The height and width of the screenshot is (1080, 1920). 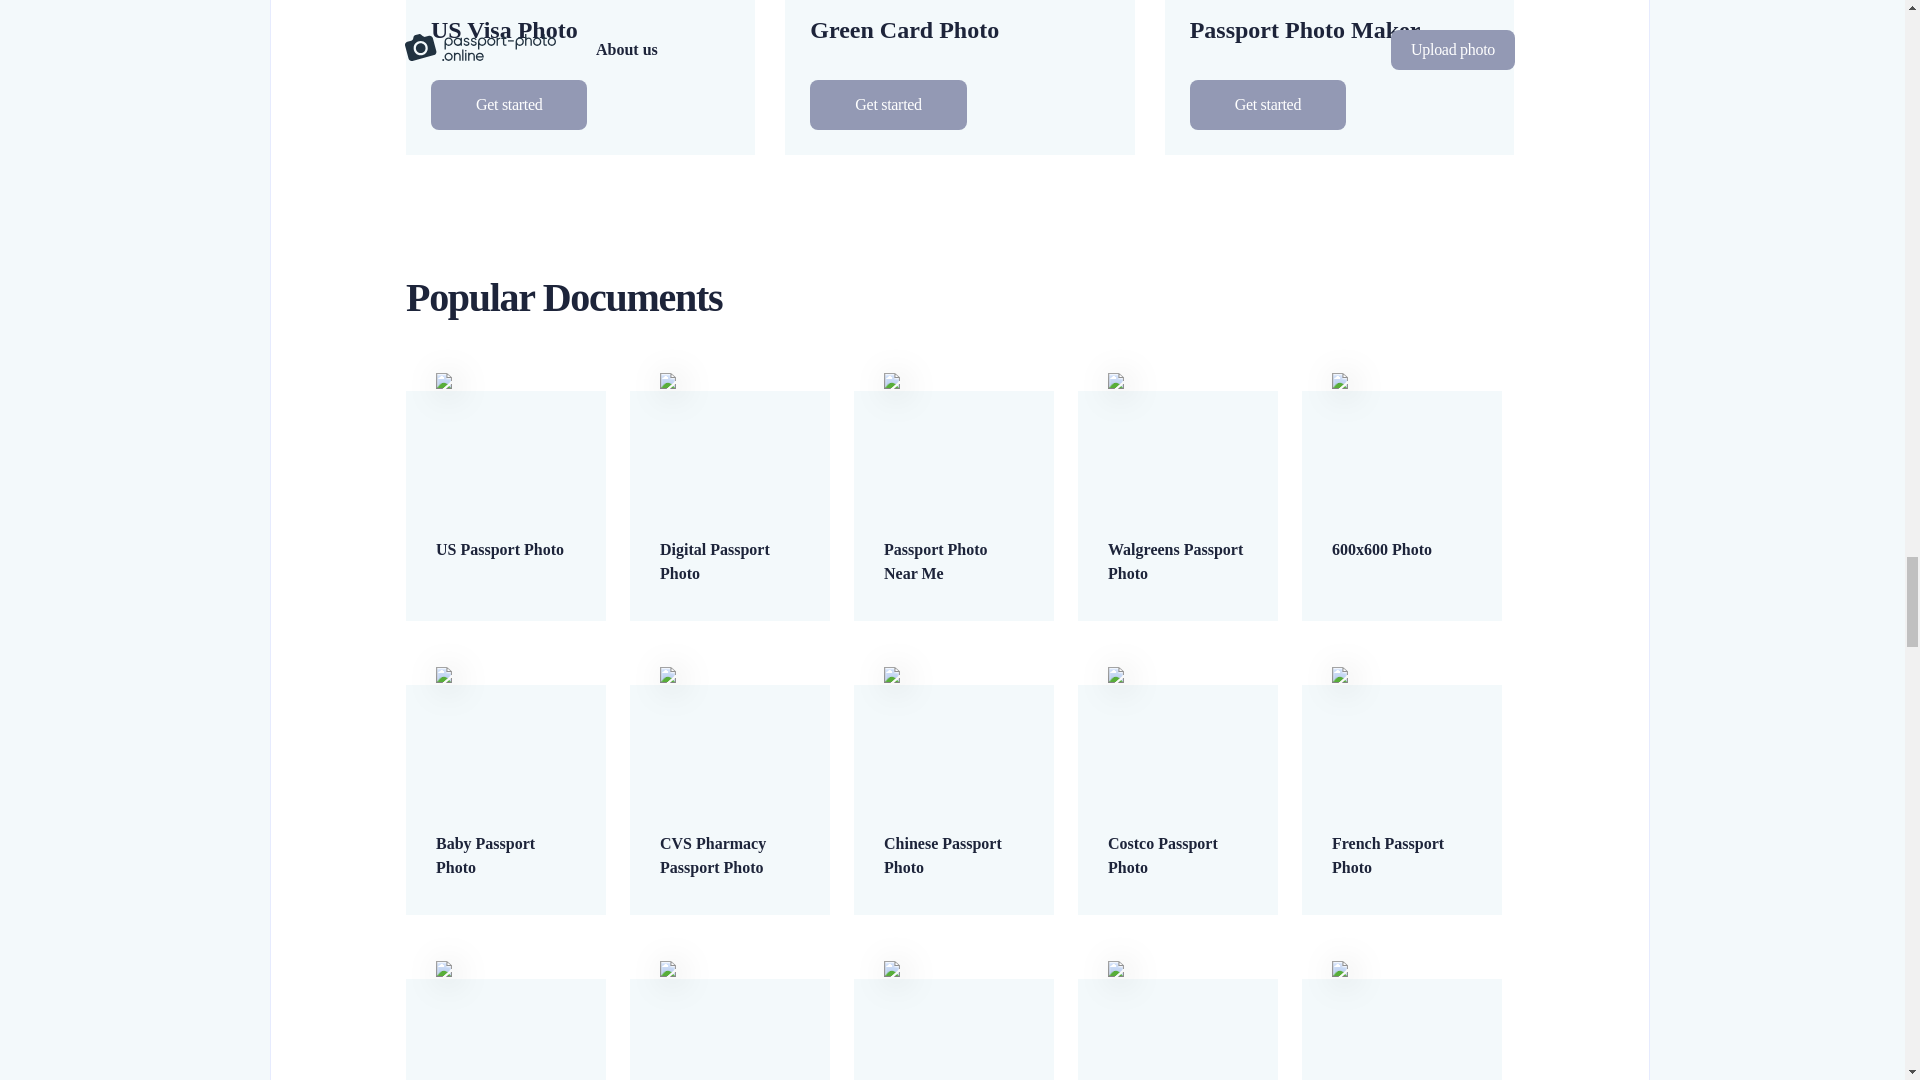 What do you see at coordinates (506, 1067) in the screenshot?
I see `OCI Photo` at bounding box center [506, 1067].